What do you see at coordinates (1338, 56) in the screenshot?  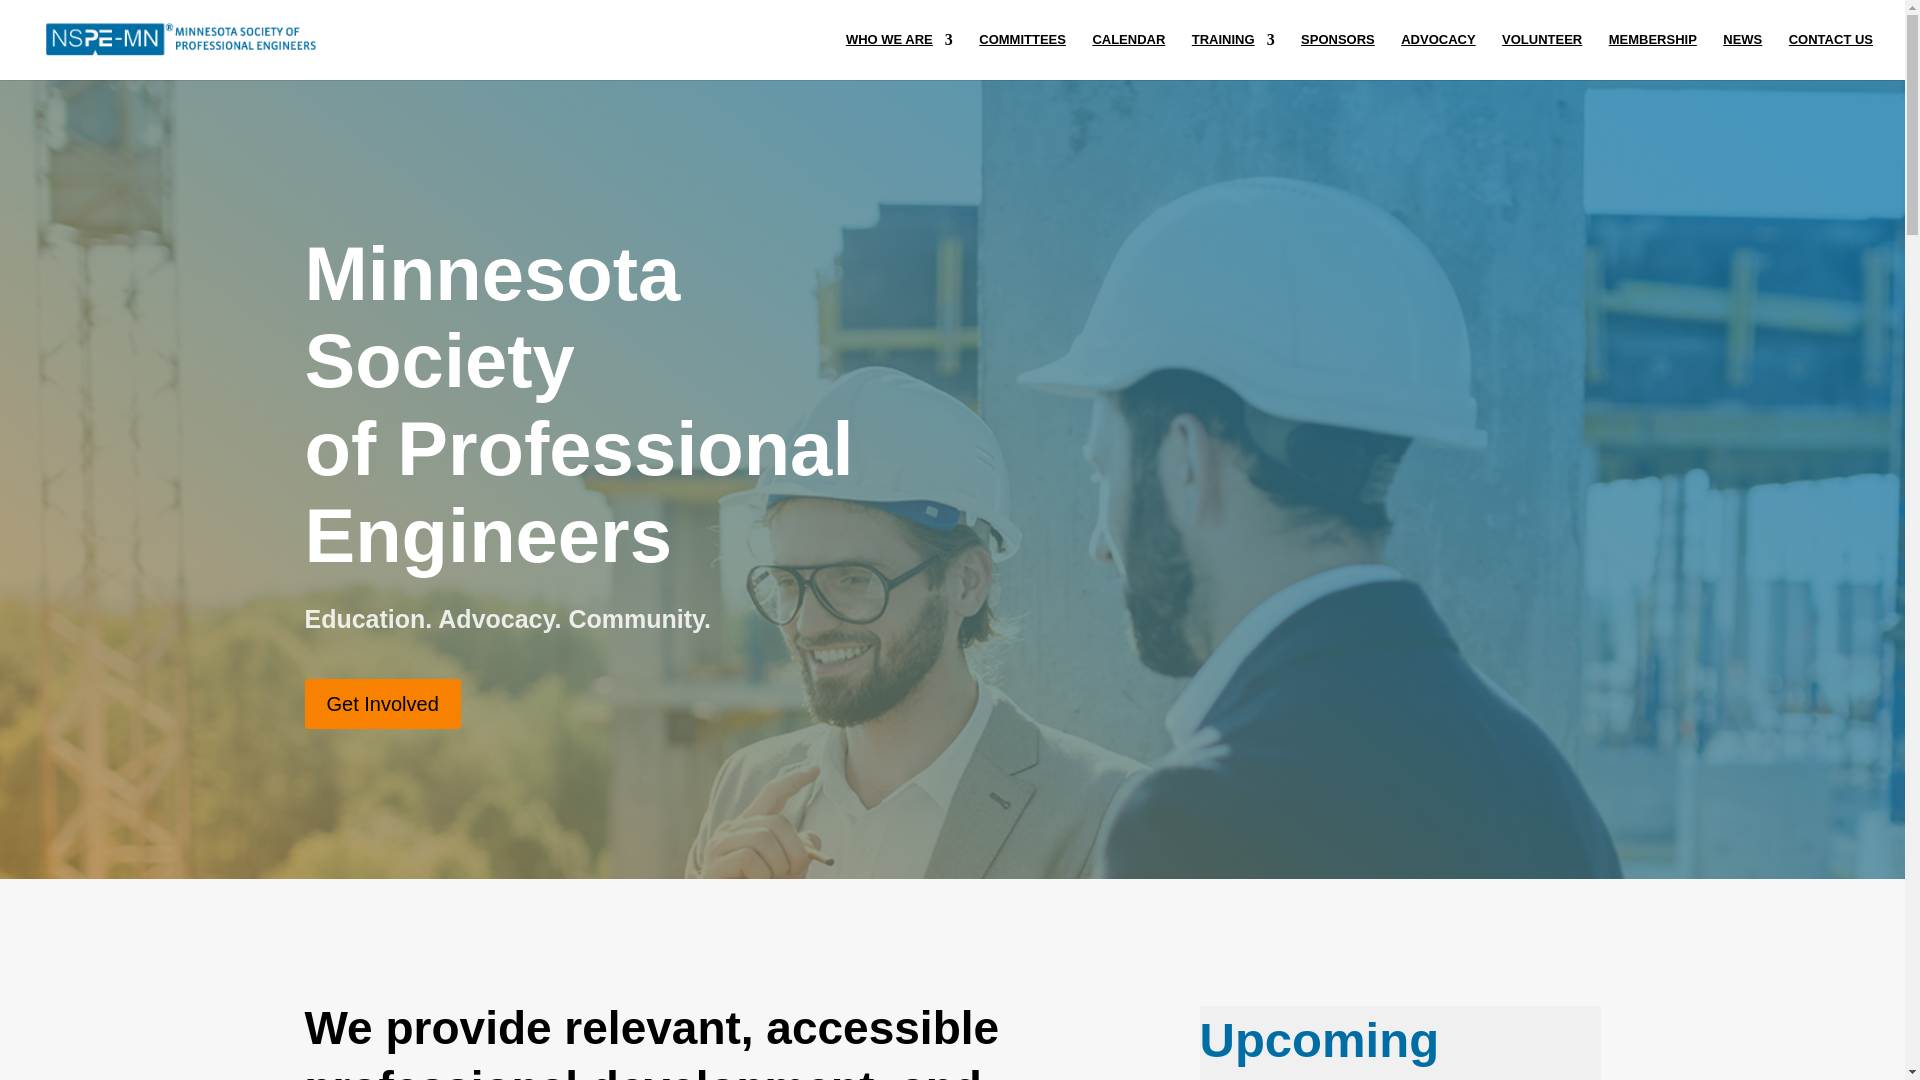 I see `SPONSORS` at bounding box center [1338, 56].